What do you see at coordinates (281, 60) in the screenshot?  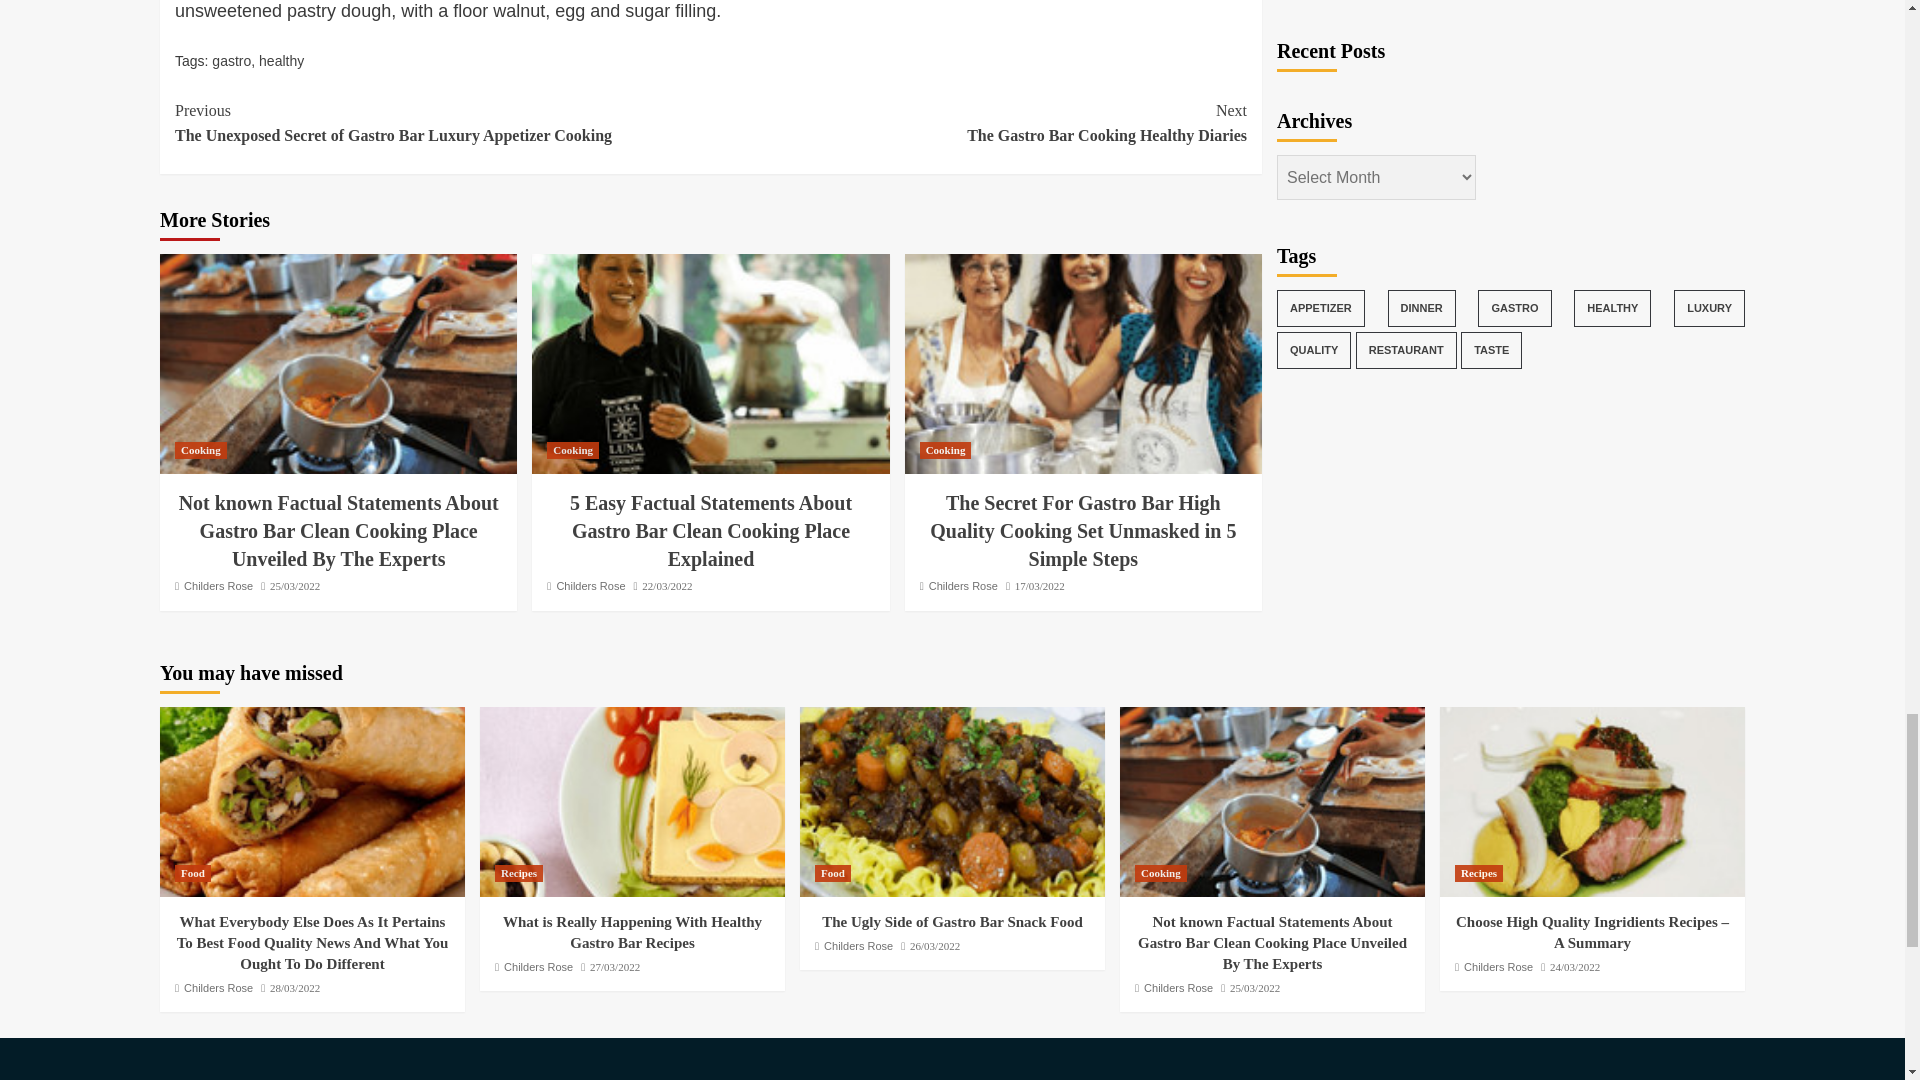 I see `healthy` at bounding box center [281, 60].